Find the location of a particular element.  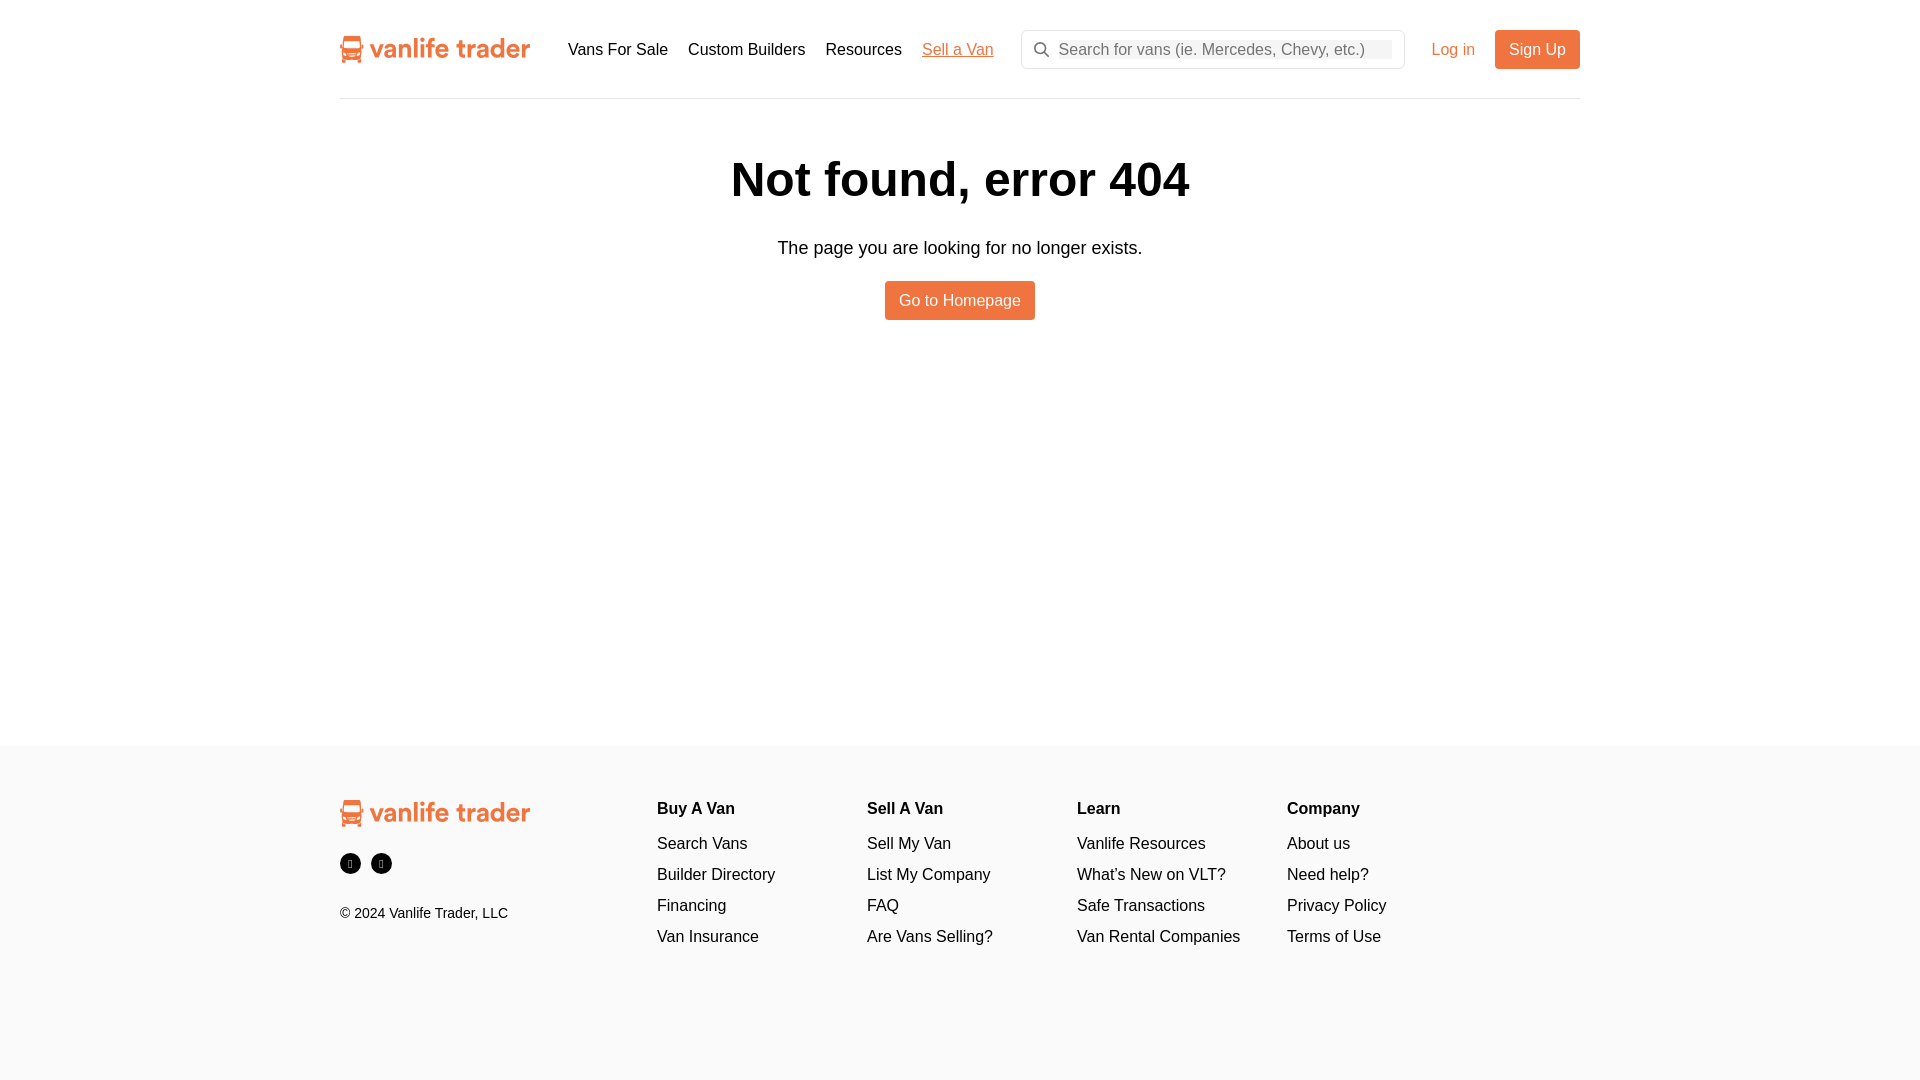

Van Insurance is located at coordinates (707, 936).